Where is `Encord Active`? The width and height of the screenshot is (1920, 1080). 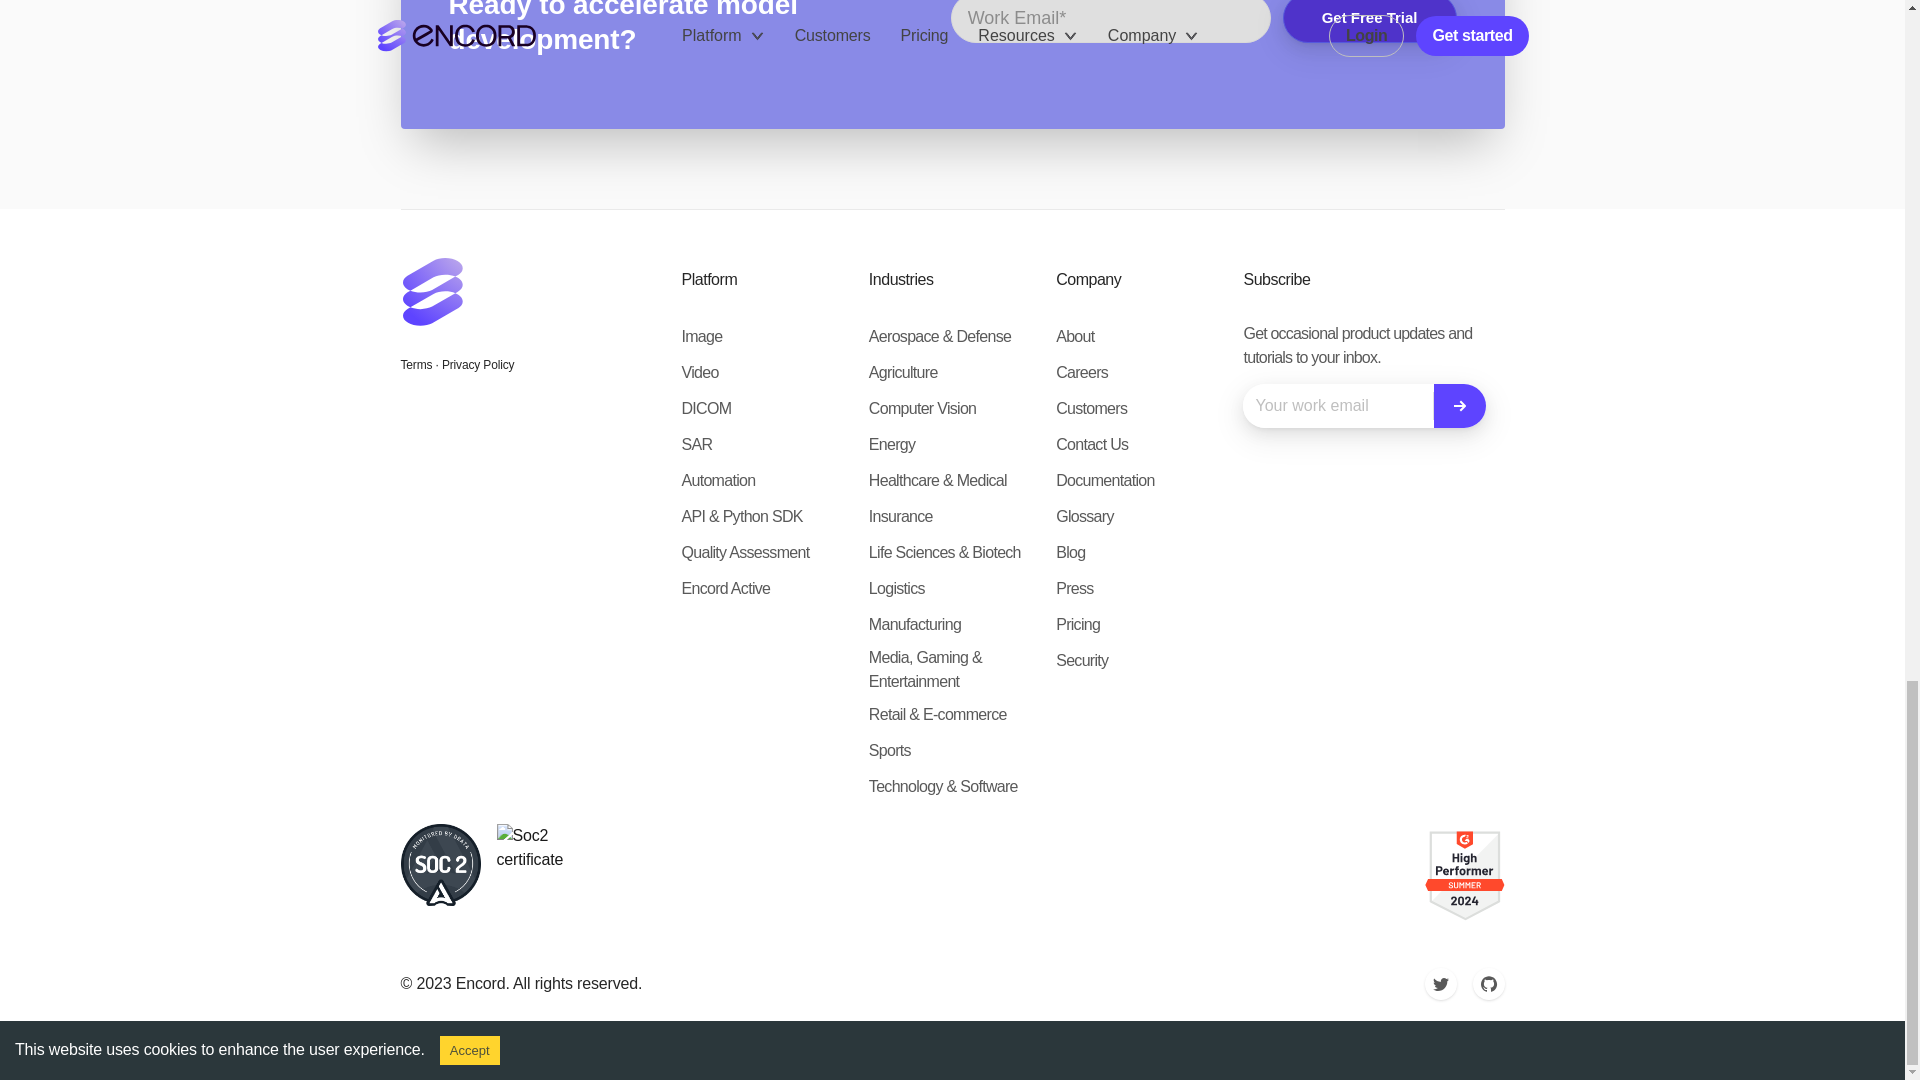
Encord Active is located at coordinates (726, 588).